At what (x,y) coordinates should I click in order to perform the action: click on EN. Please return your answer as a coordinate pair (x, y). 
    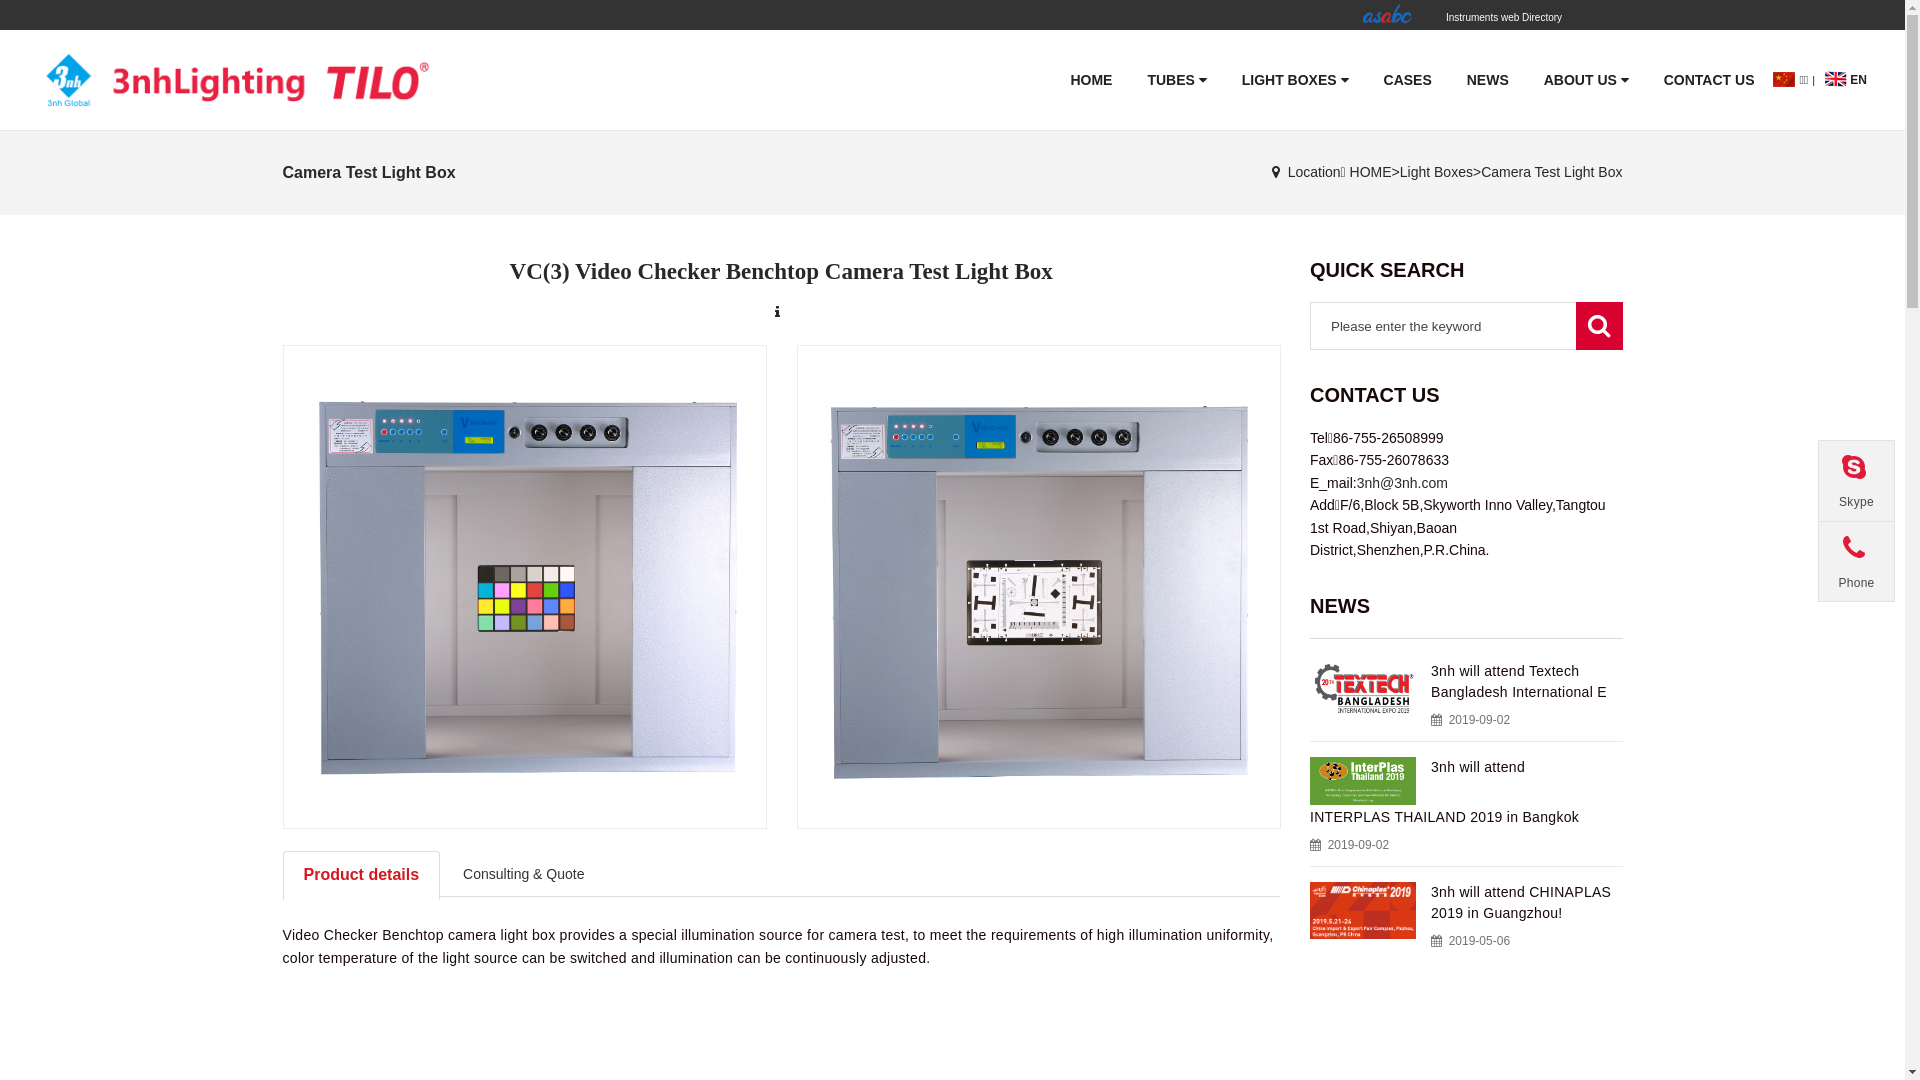
    Looking at the image, I should click on (1844, 80).